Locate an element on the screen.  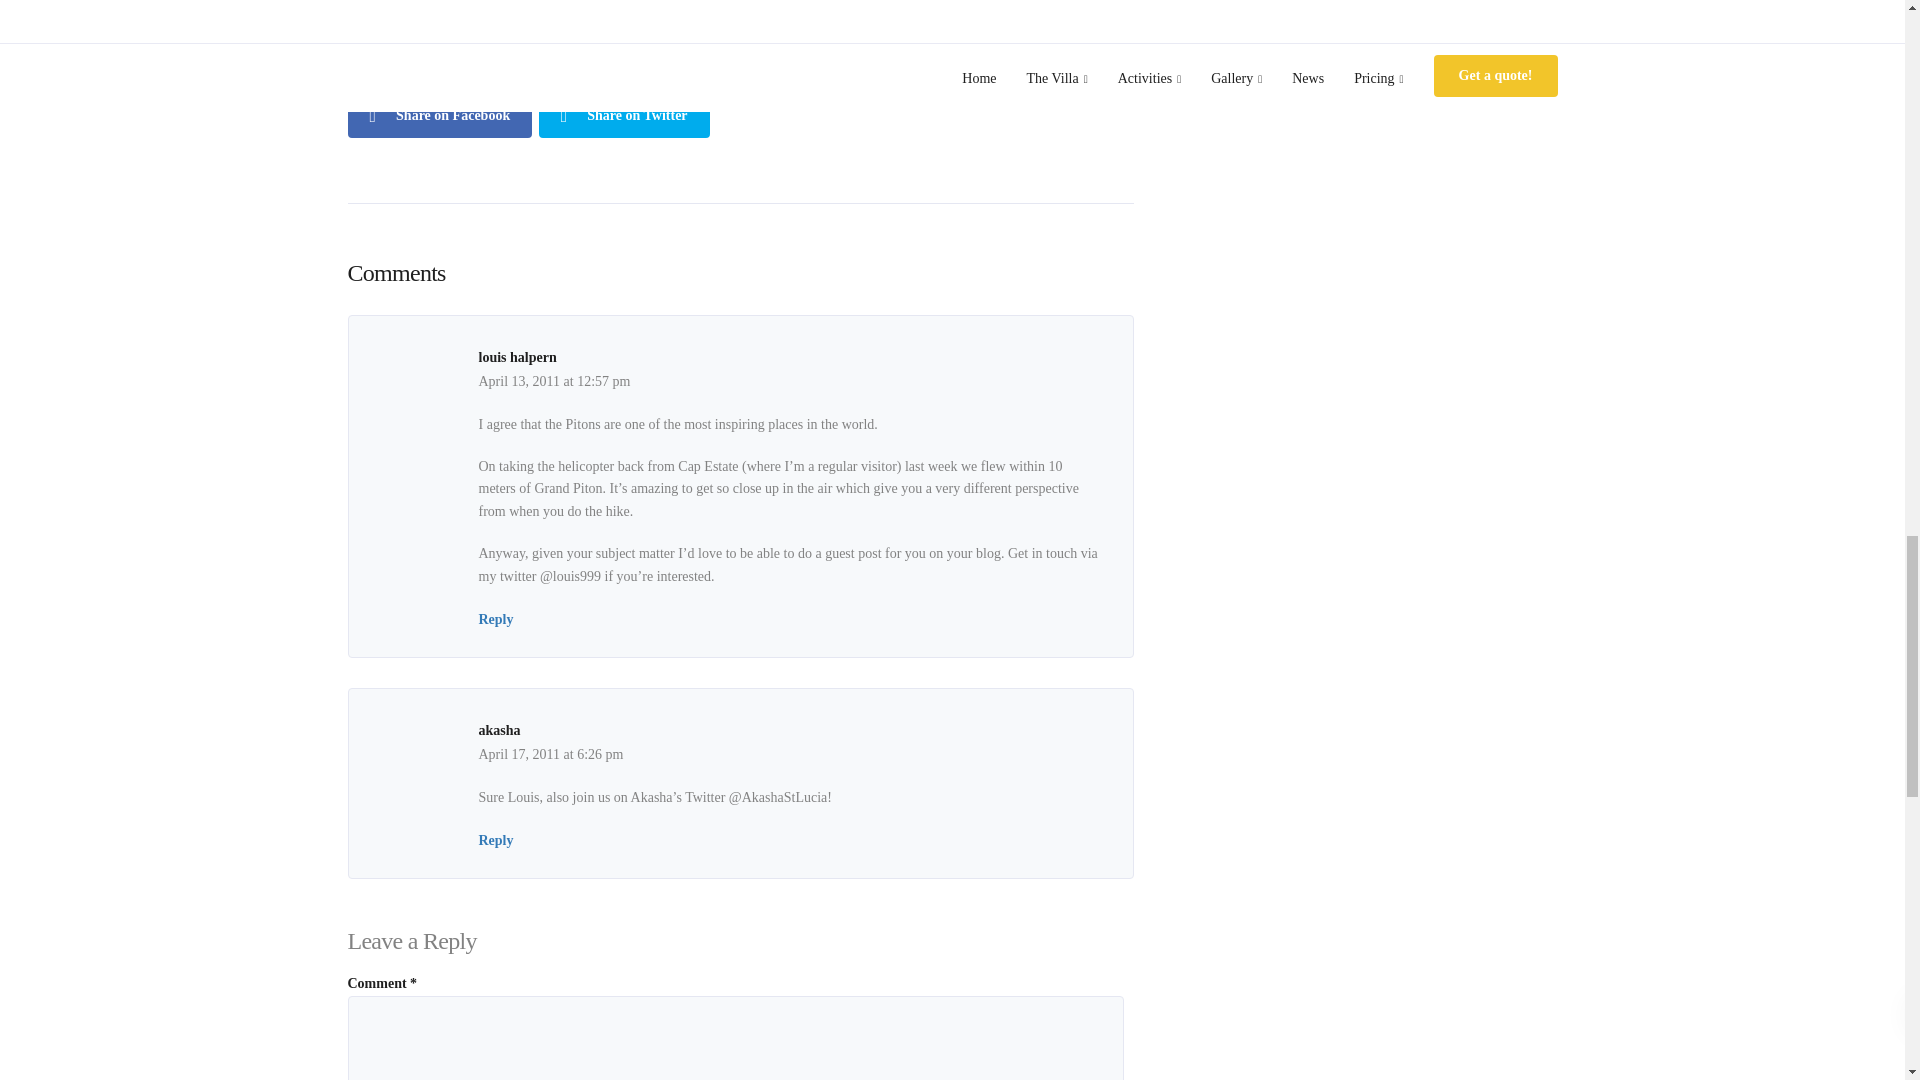
Oprah Winfrey is located at coordinates (716, 37).